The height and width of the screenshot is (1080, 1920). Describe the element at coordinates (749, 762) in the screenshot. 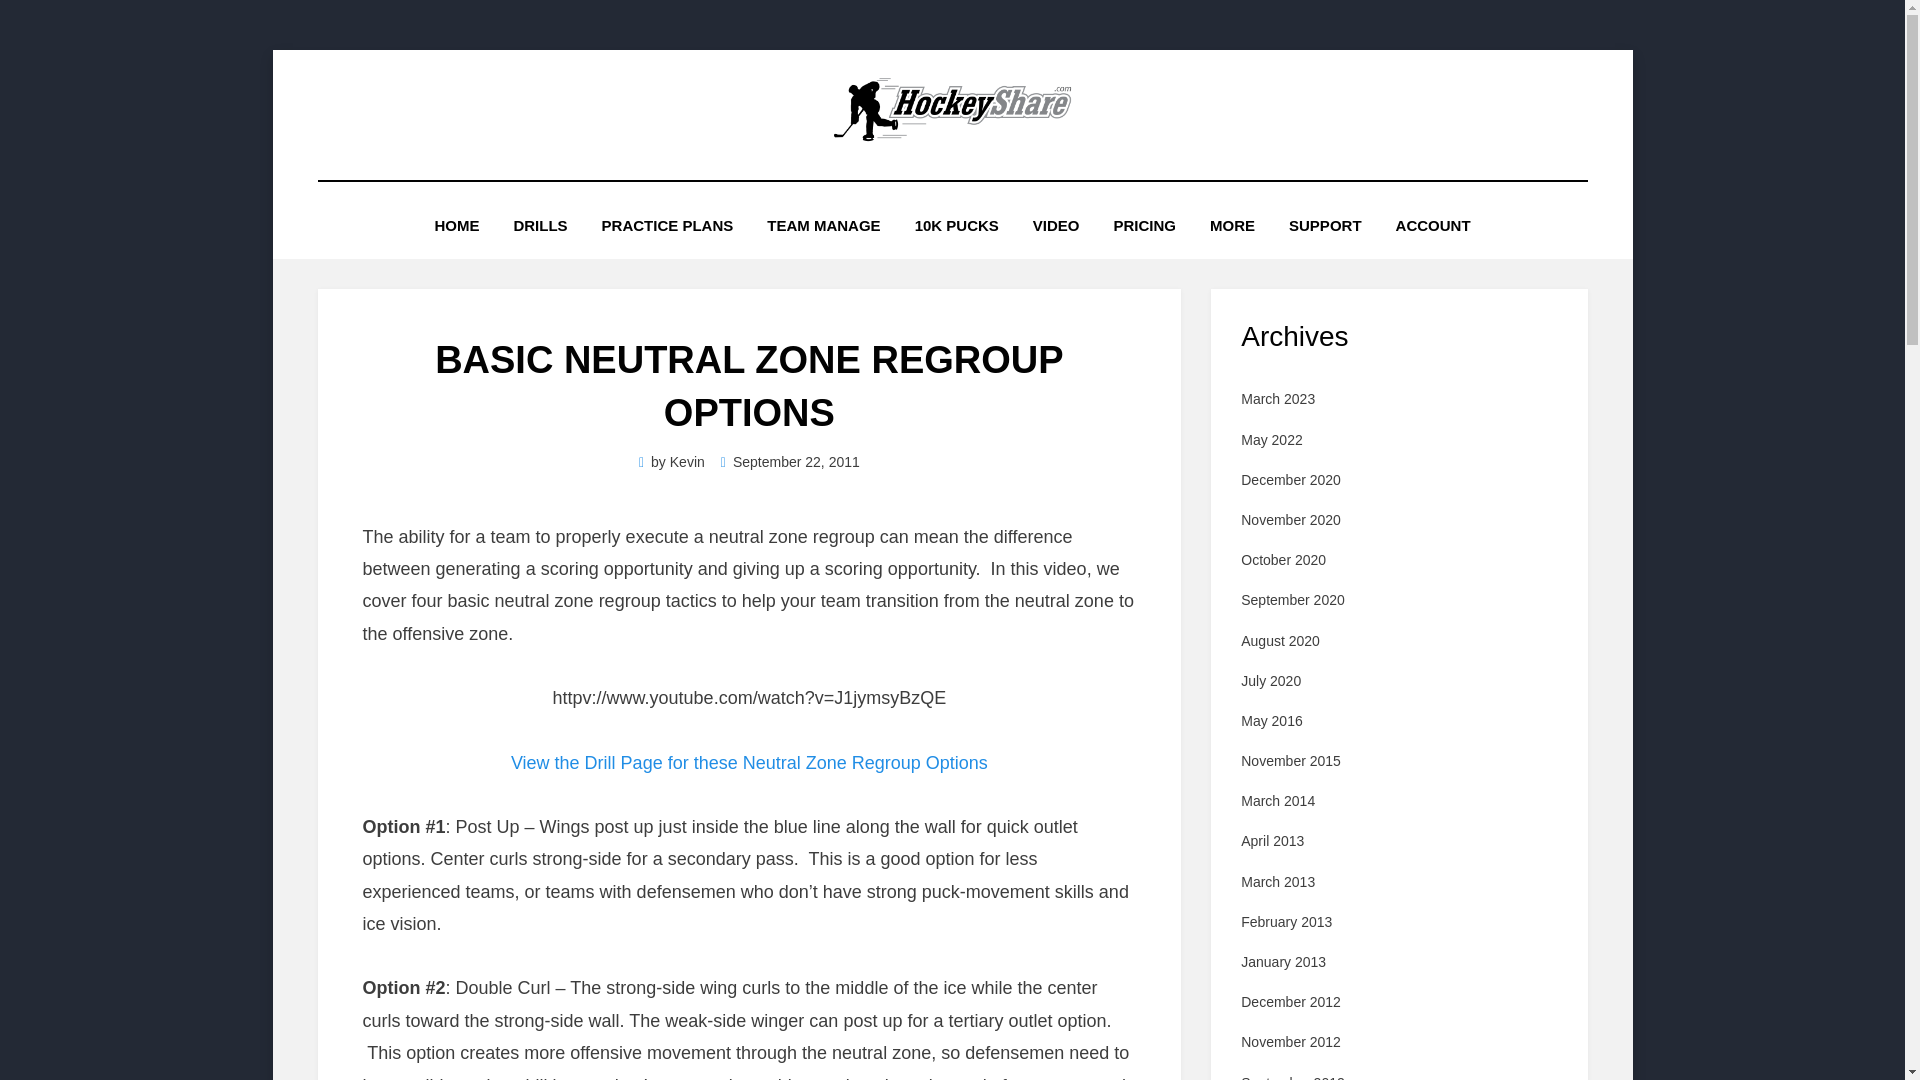

I see `View the Drill Page for these Neutral Zone Regroup Options` at that location.